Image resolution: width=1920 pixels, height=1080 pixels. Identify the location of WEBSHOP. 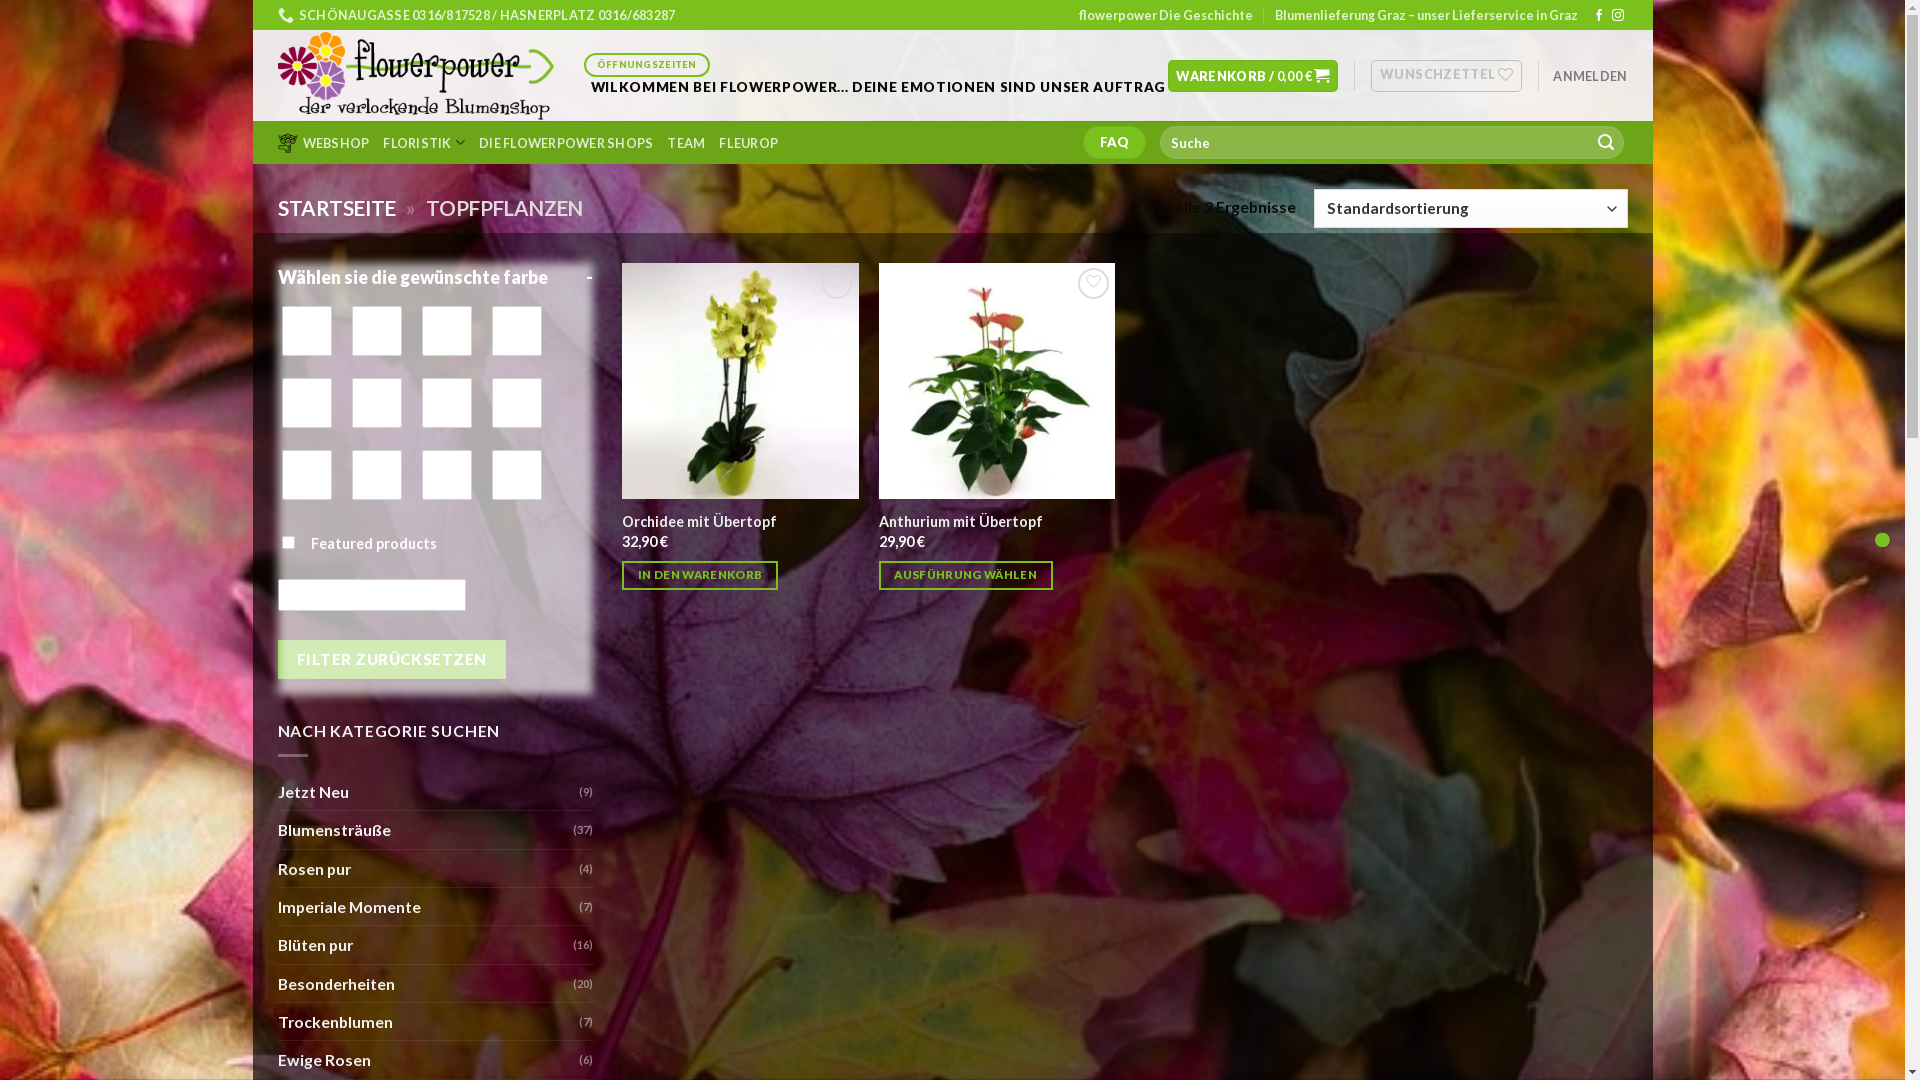
(324, 143).